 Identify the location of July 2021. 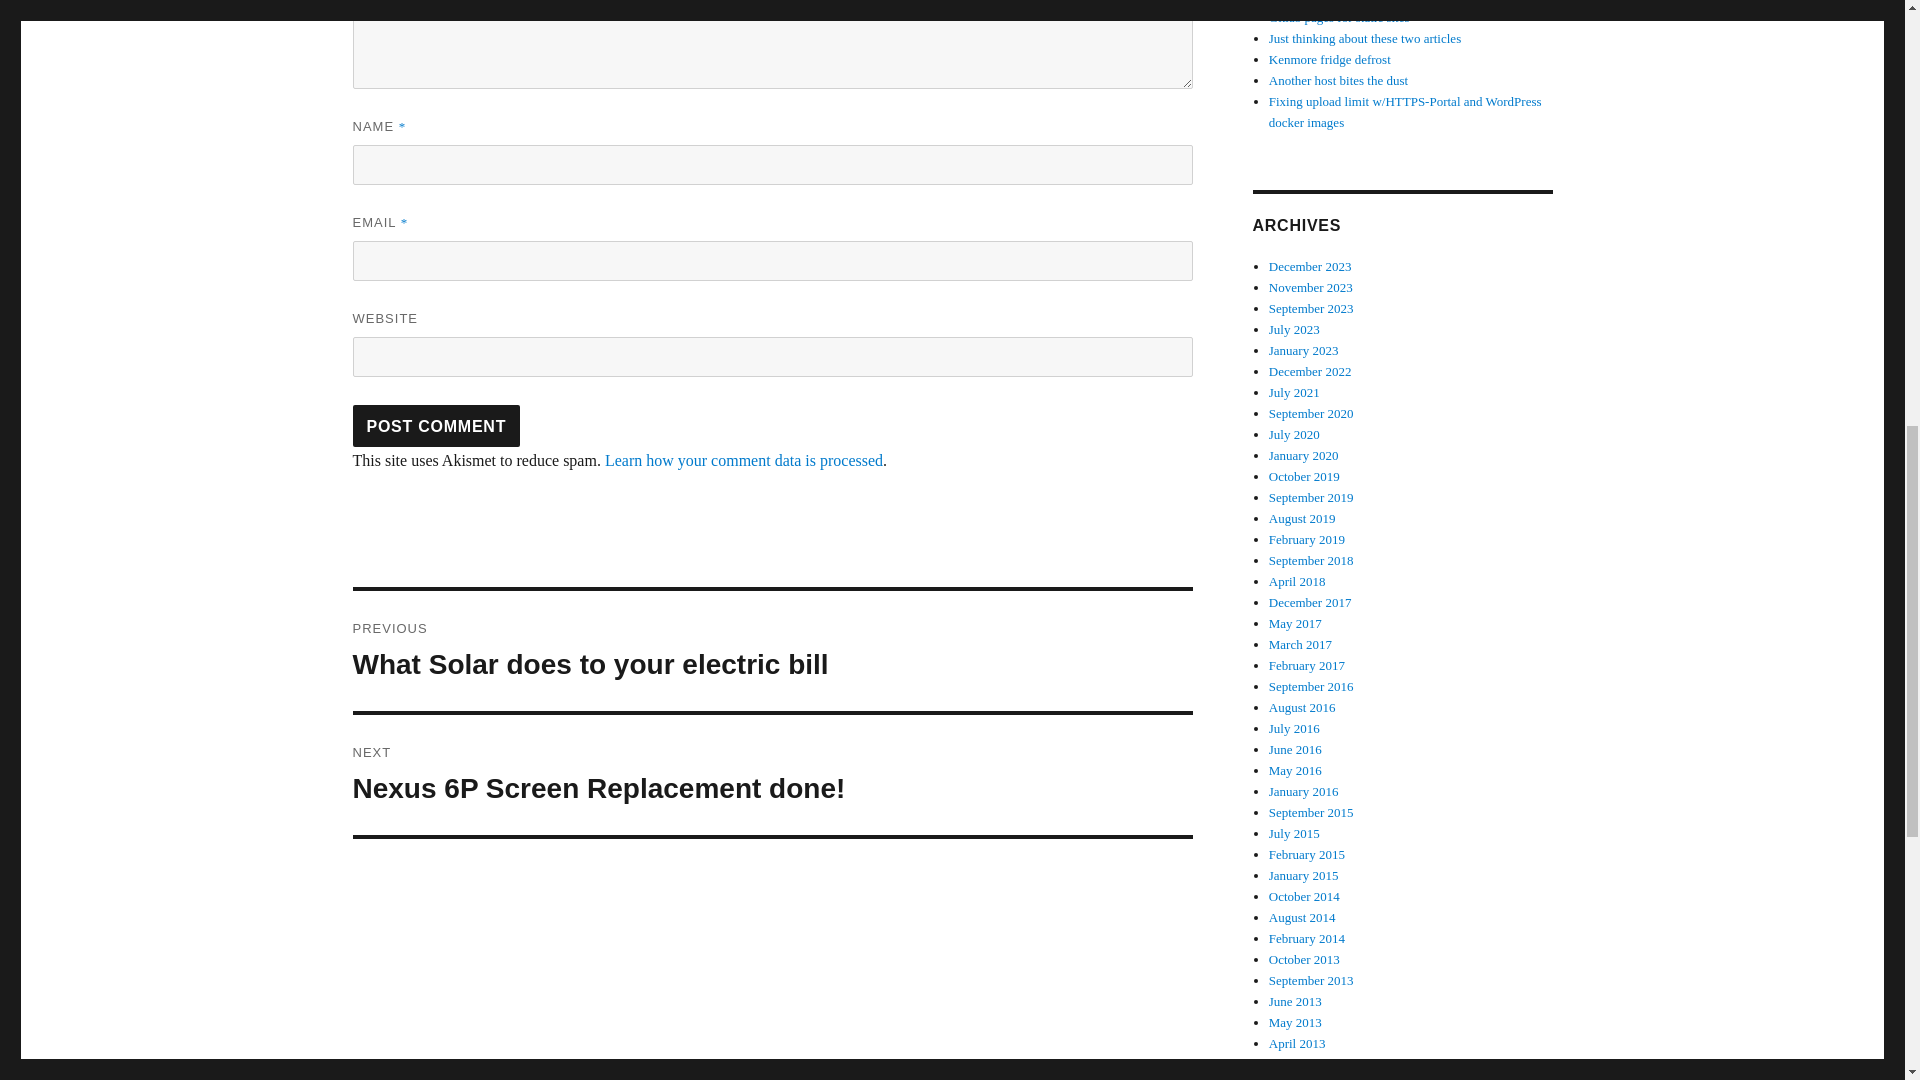
(436, 426).